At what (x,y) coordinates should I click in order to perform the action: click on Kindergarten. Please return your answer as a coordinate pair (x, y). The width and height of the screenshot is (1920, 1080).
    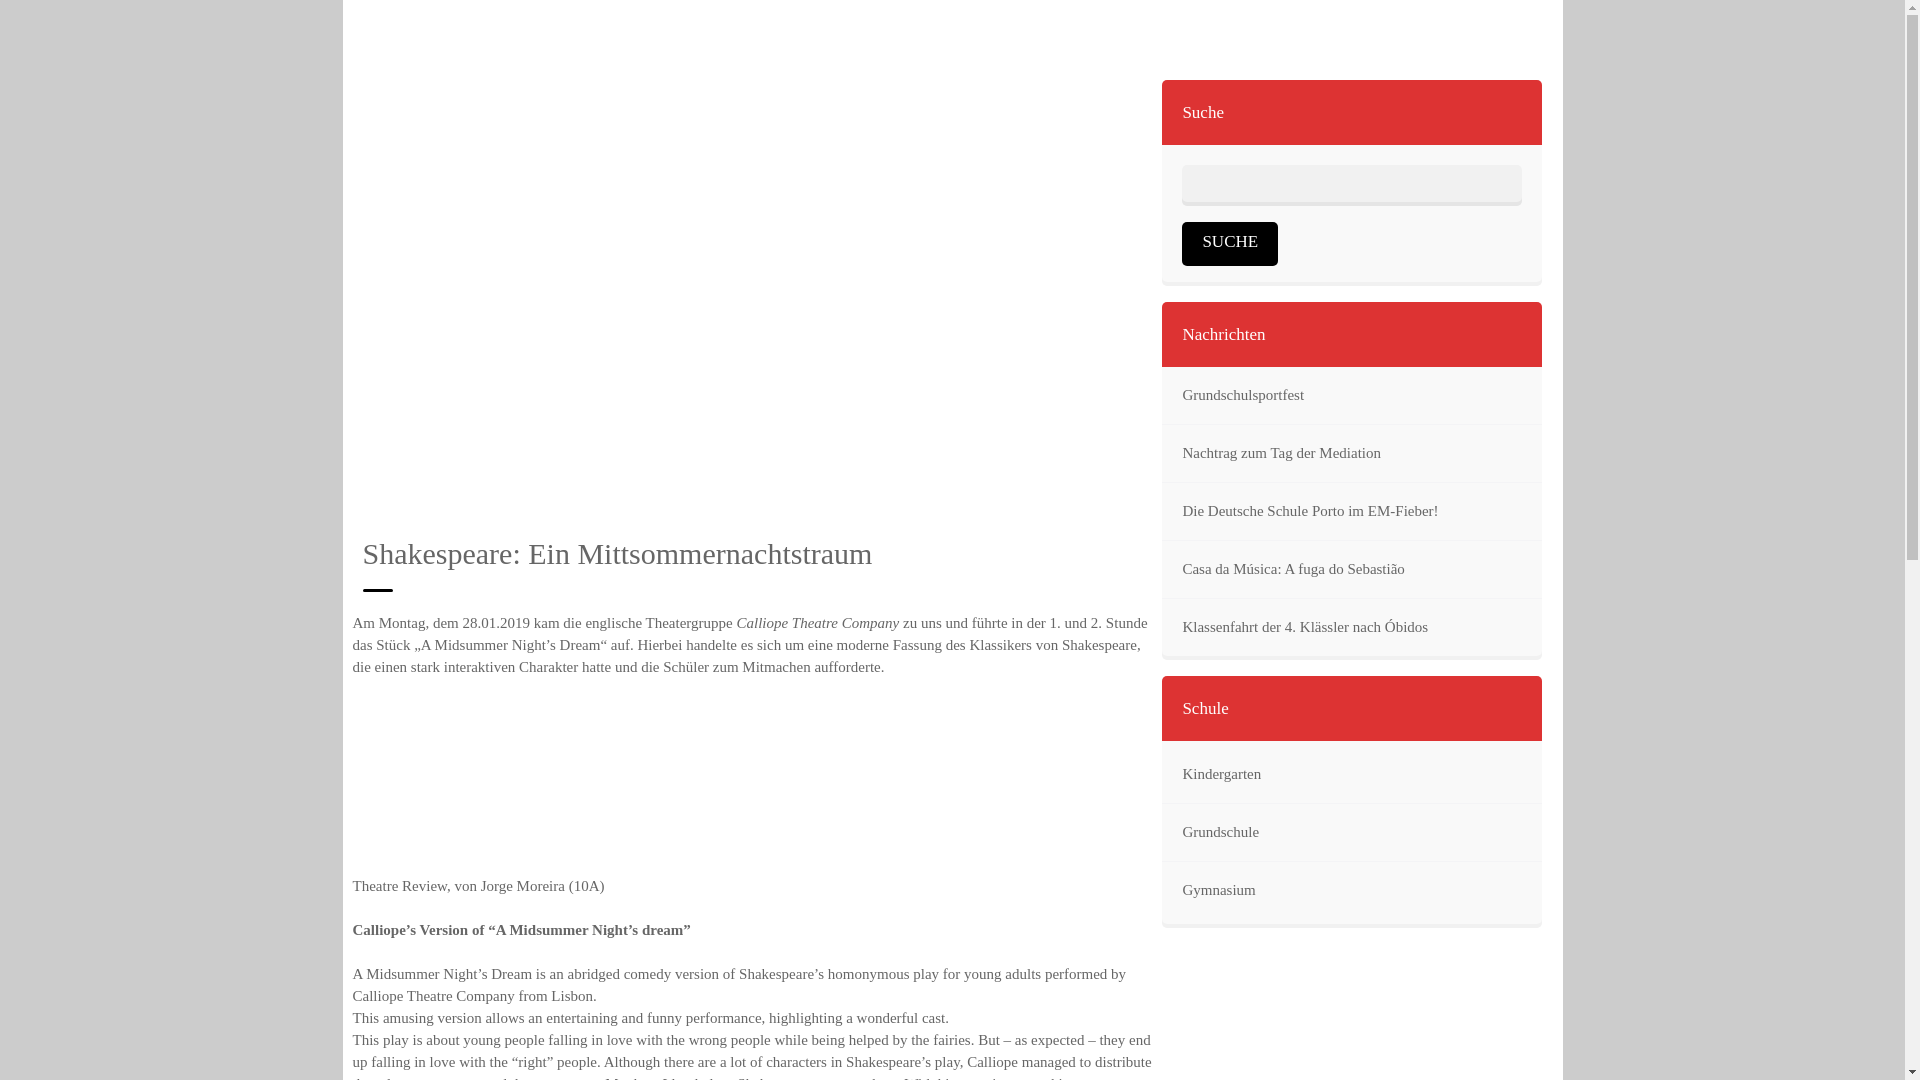
    Looking at the image, I should click on (1220, 774).